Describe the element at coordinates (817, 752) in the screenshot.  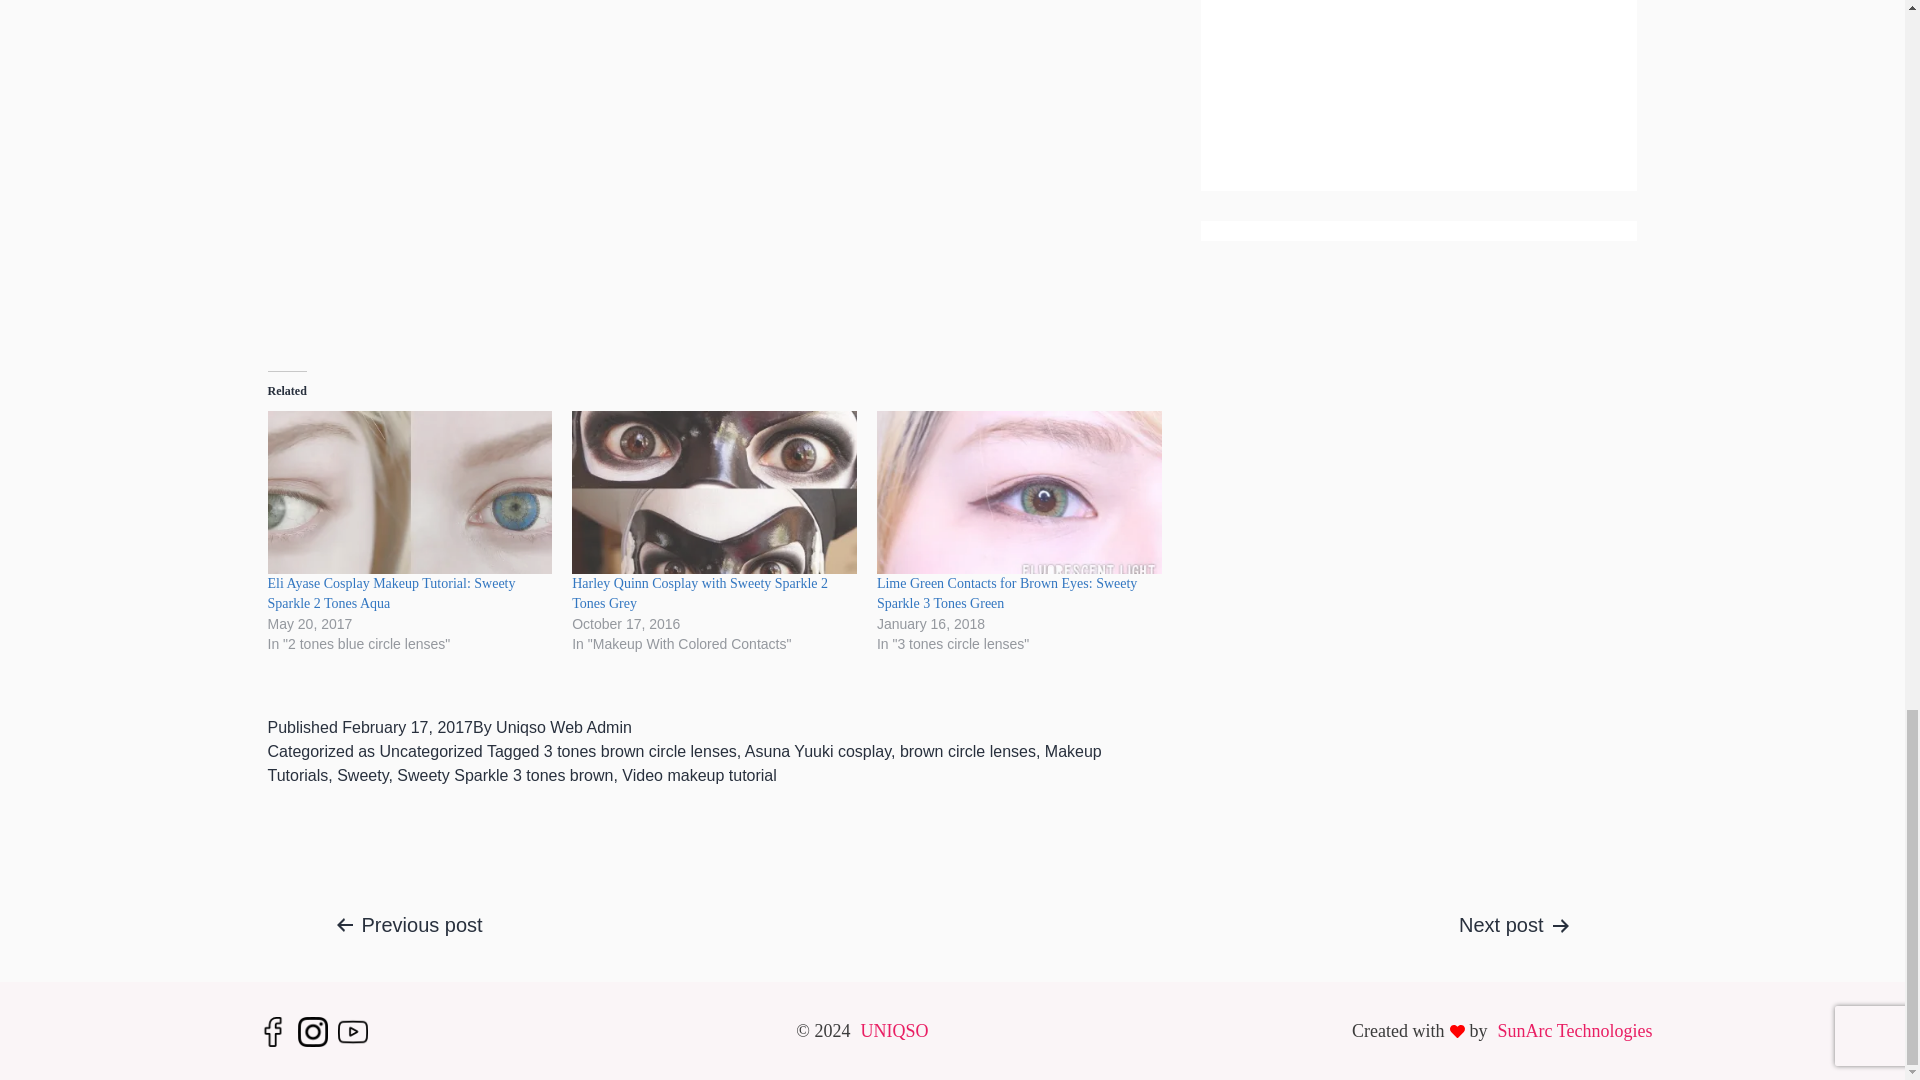
I see `Asuna Yuuki cosplay` at that location.